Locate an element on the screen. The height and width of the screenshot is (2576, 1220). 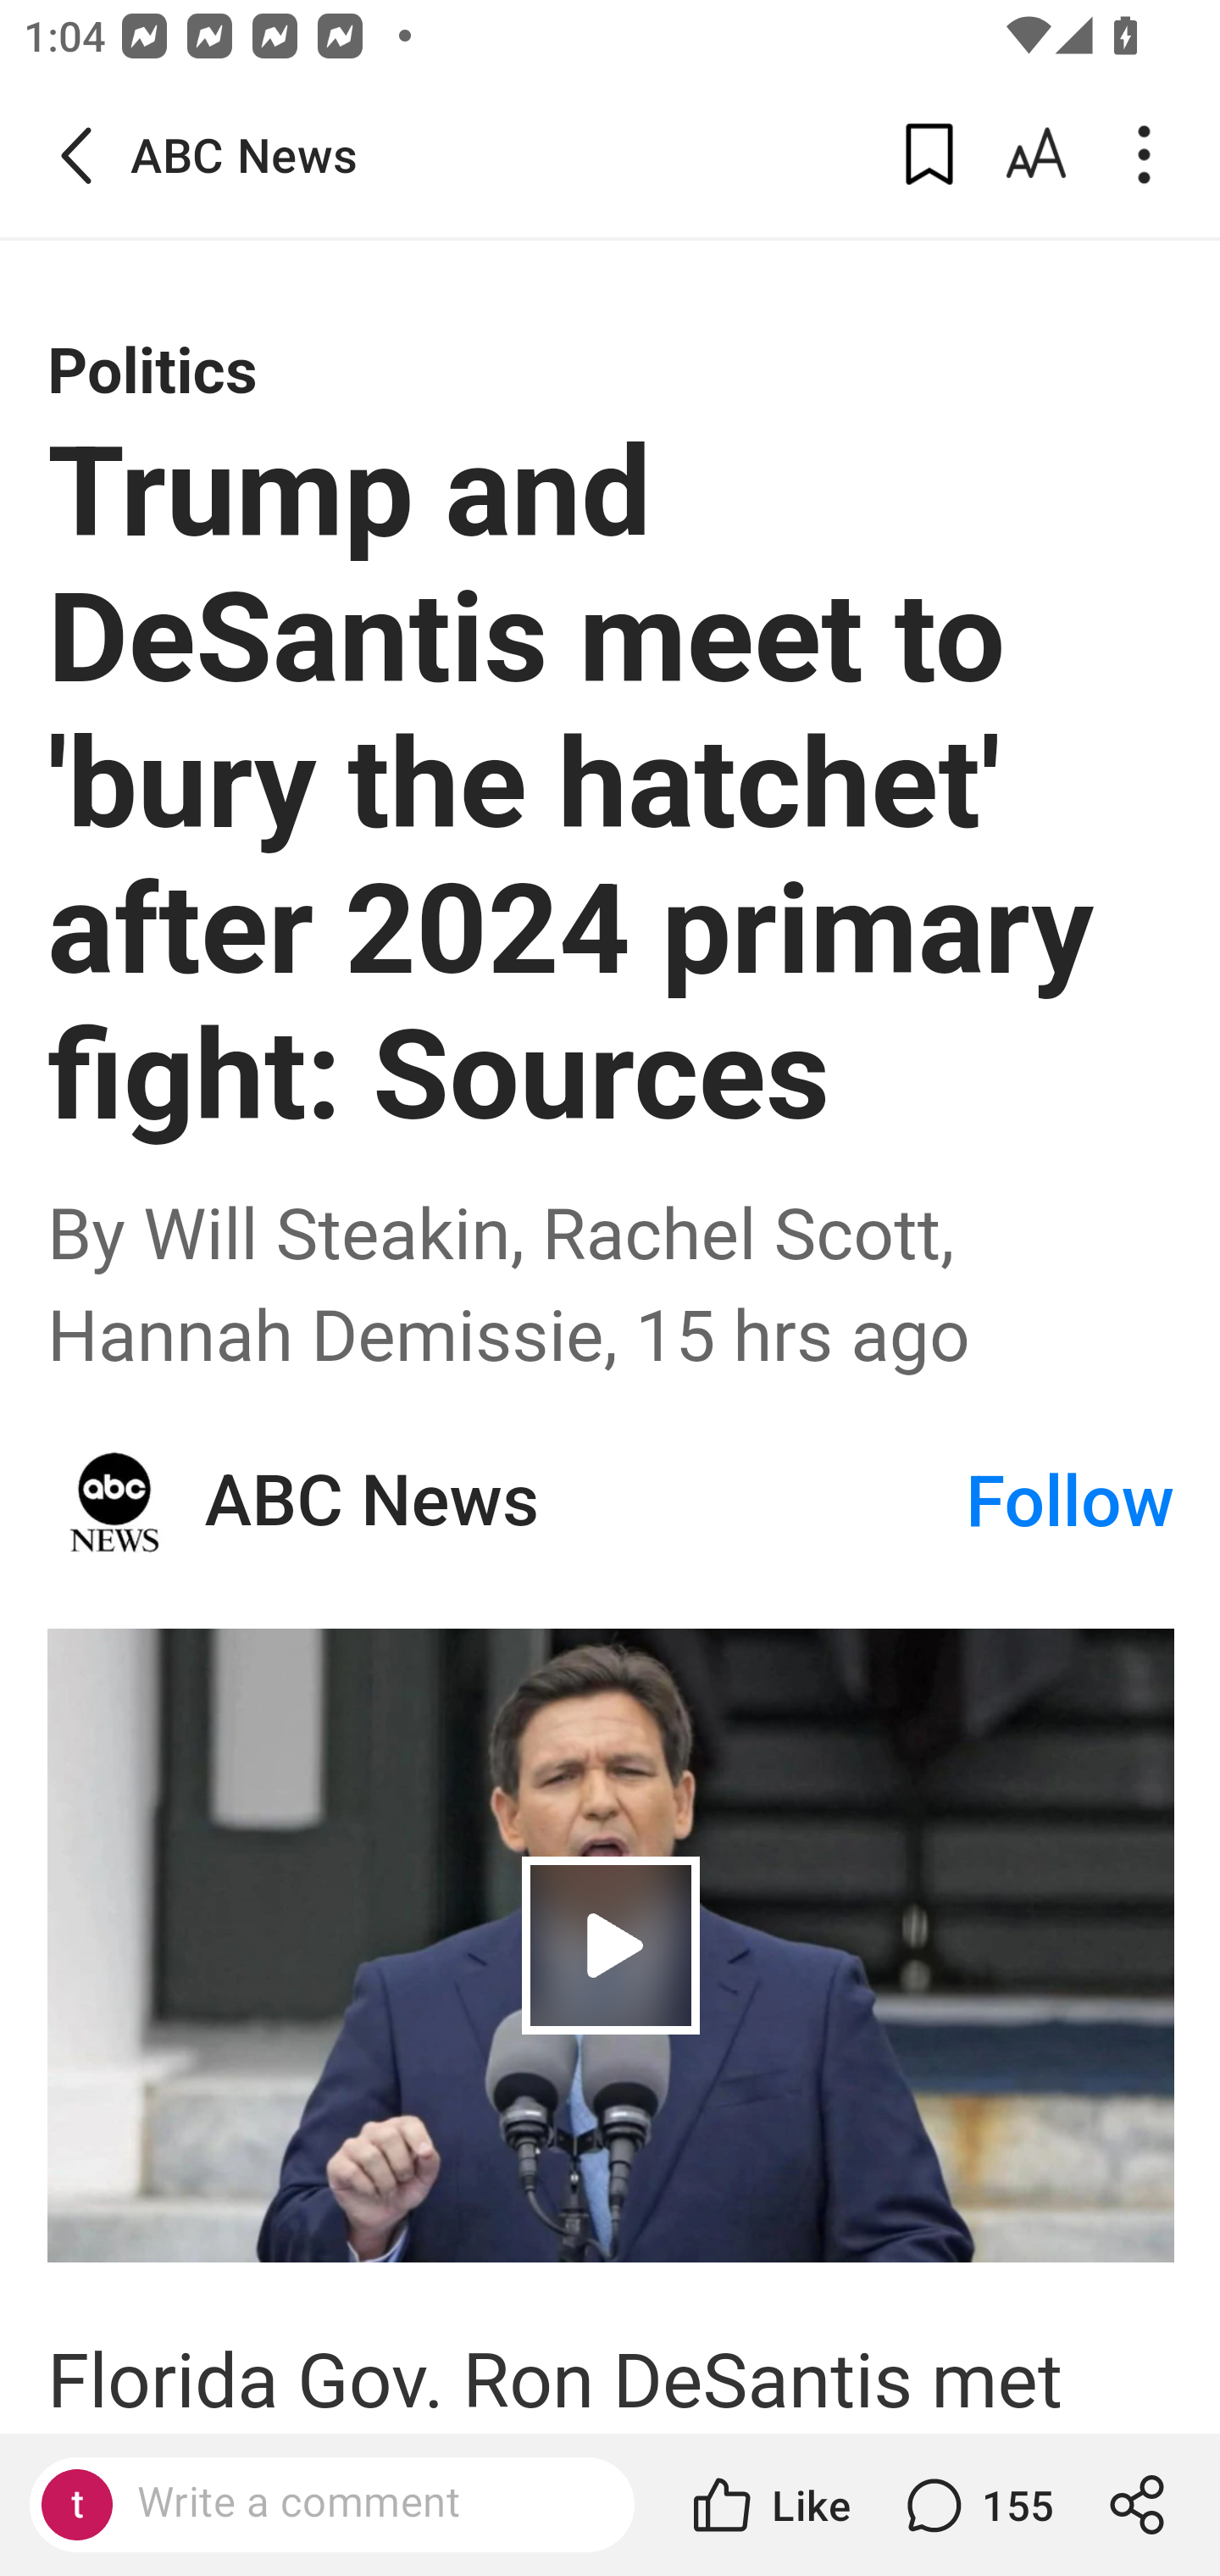
Follow is located at coordinates (1070, 1502).